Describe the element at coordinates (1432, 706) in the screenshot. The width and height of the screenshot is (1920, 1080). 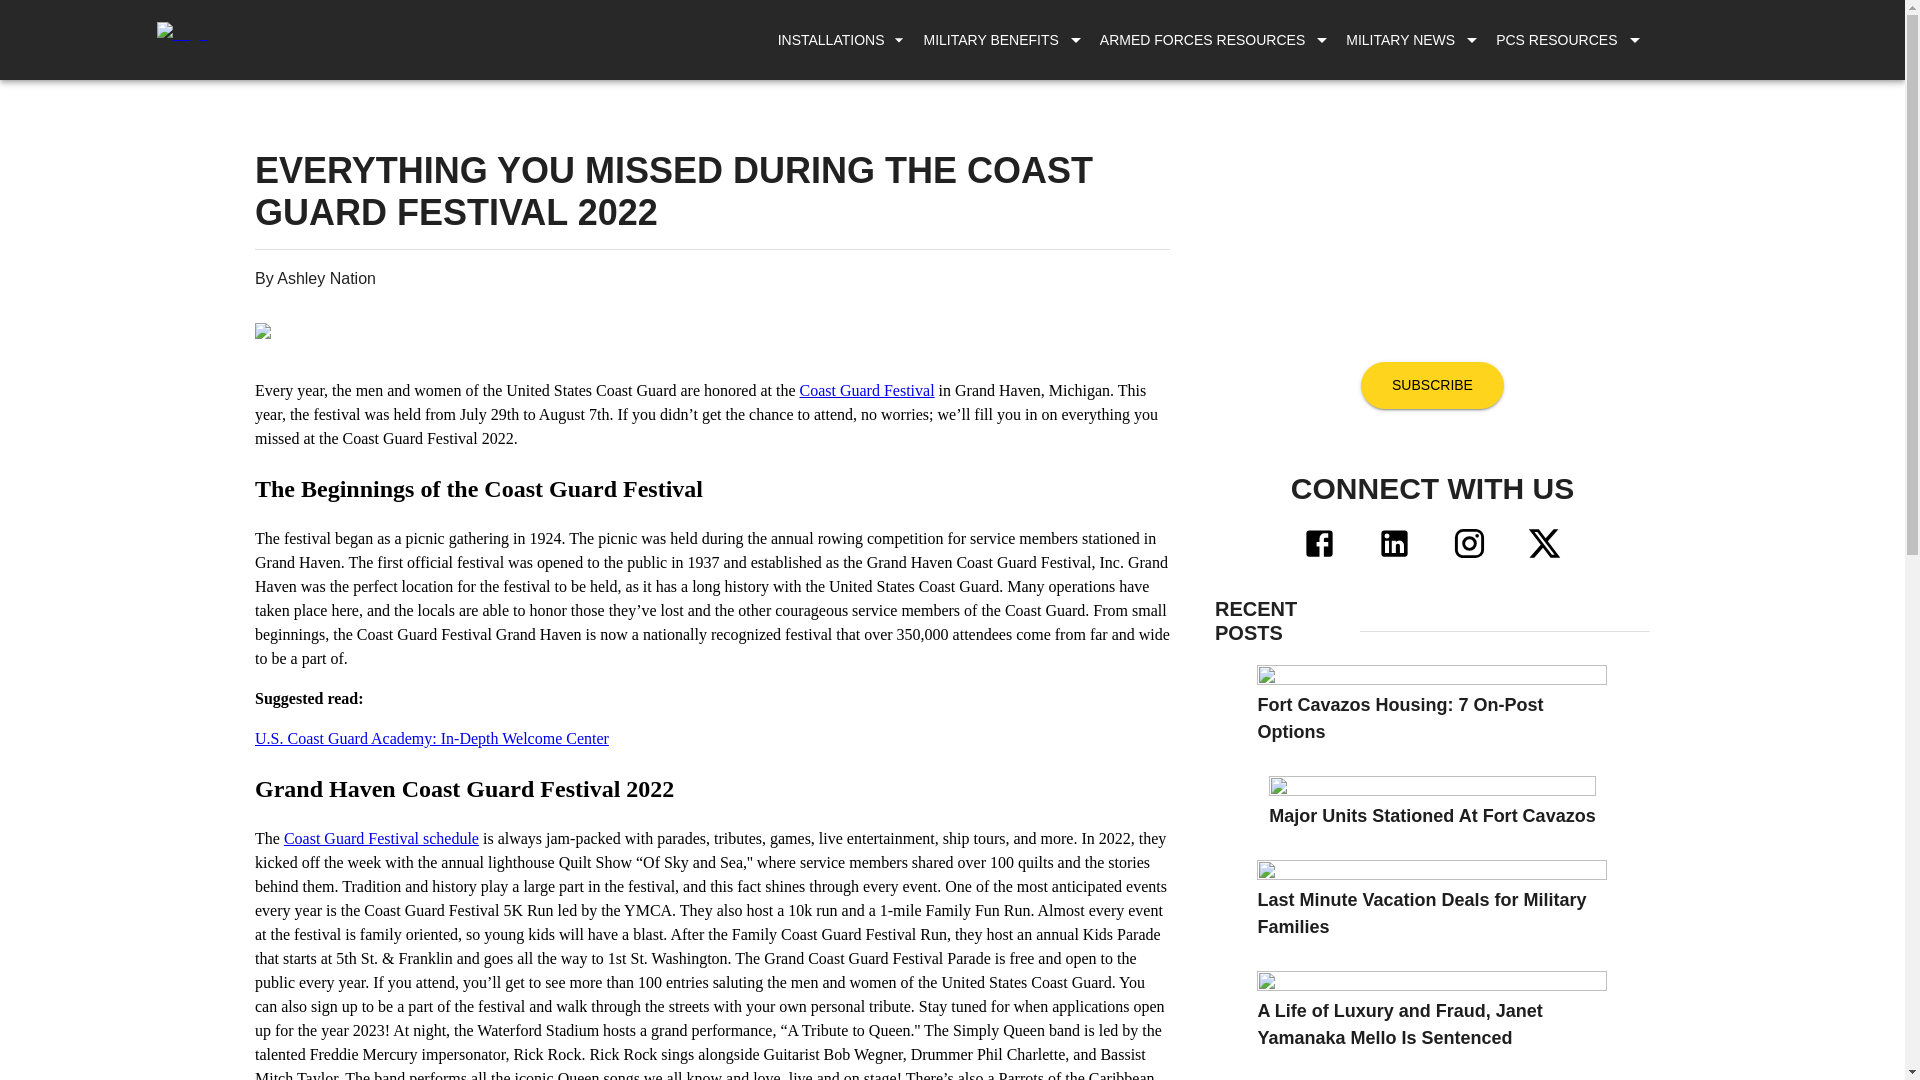
I see `Fort Cavazos Housing: 7 On-Post Options` at that location.